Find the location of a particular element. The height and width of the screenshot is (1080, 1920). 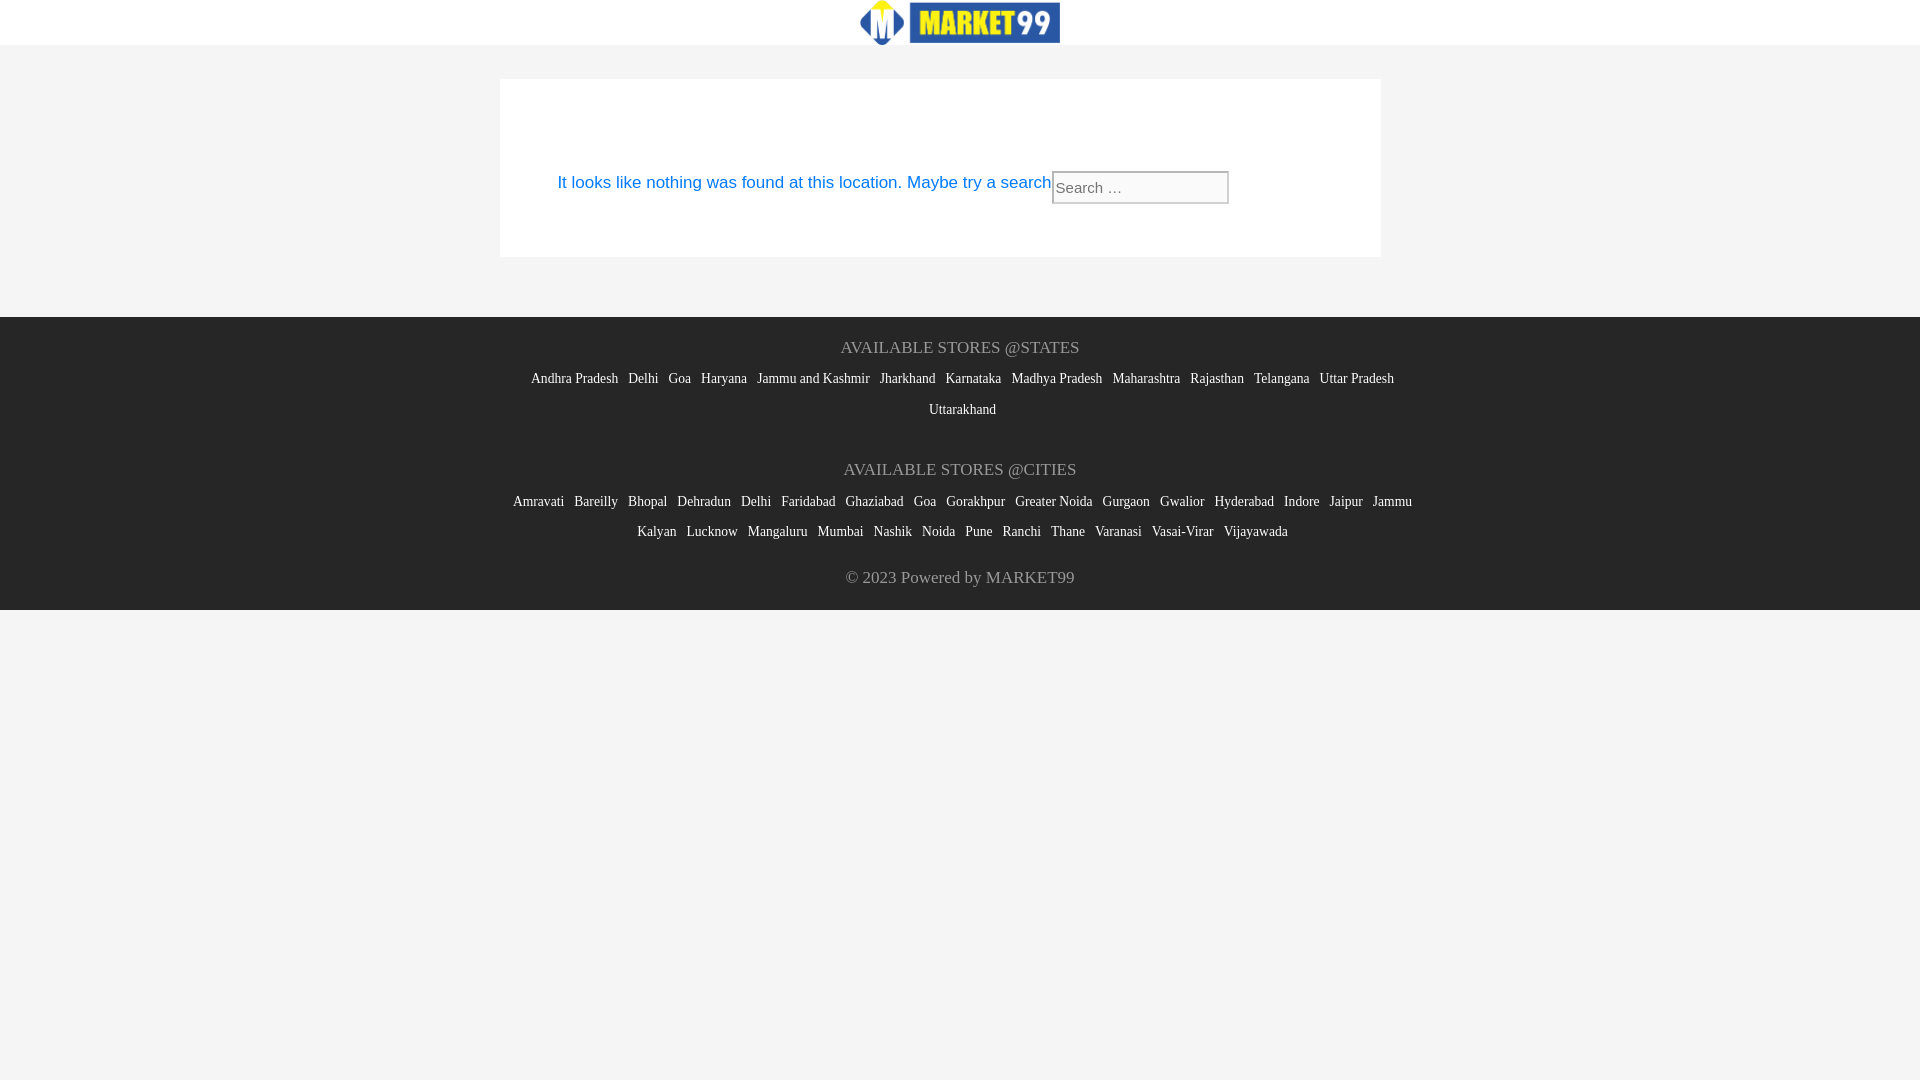

Telangana is located at coordinates (1281, 378).